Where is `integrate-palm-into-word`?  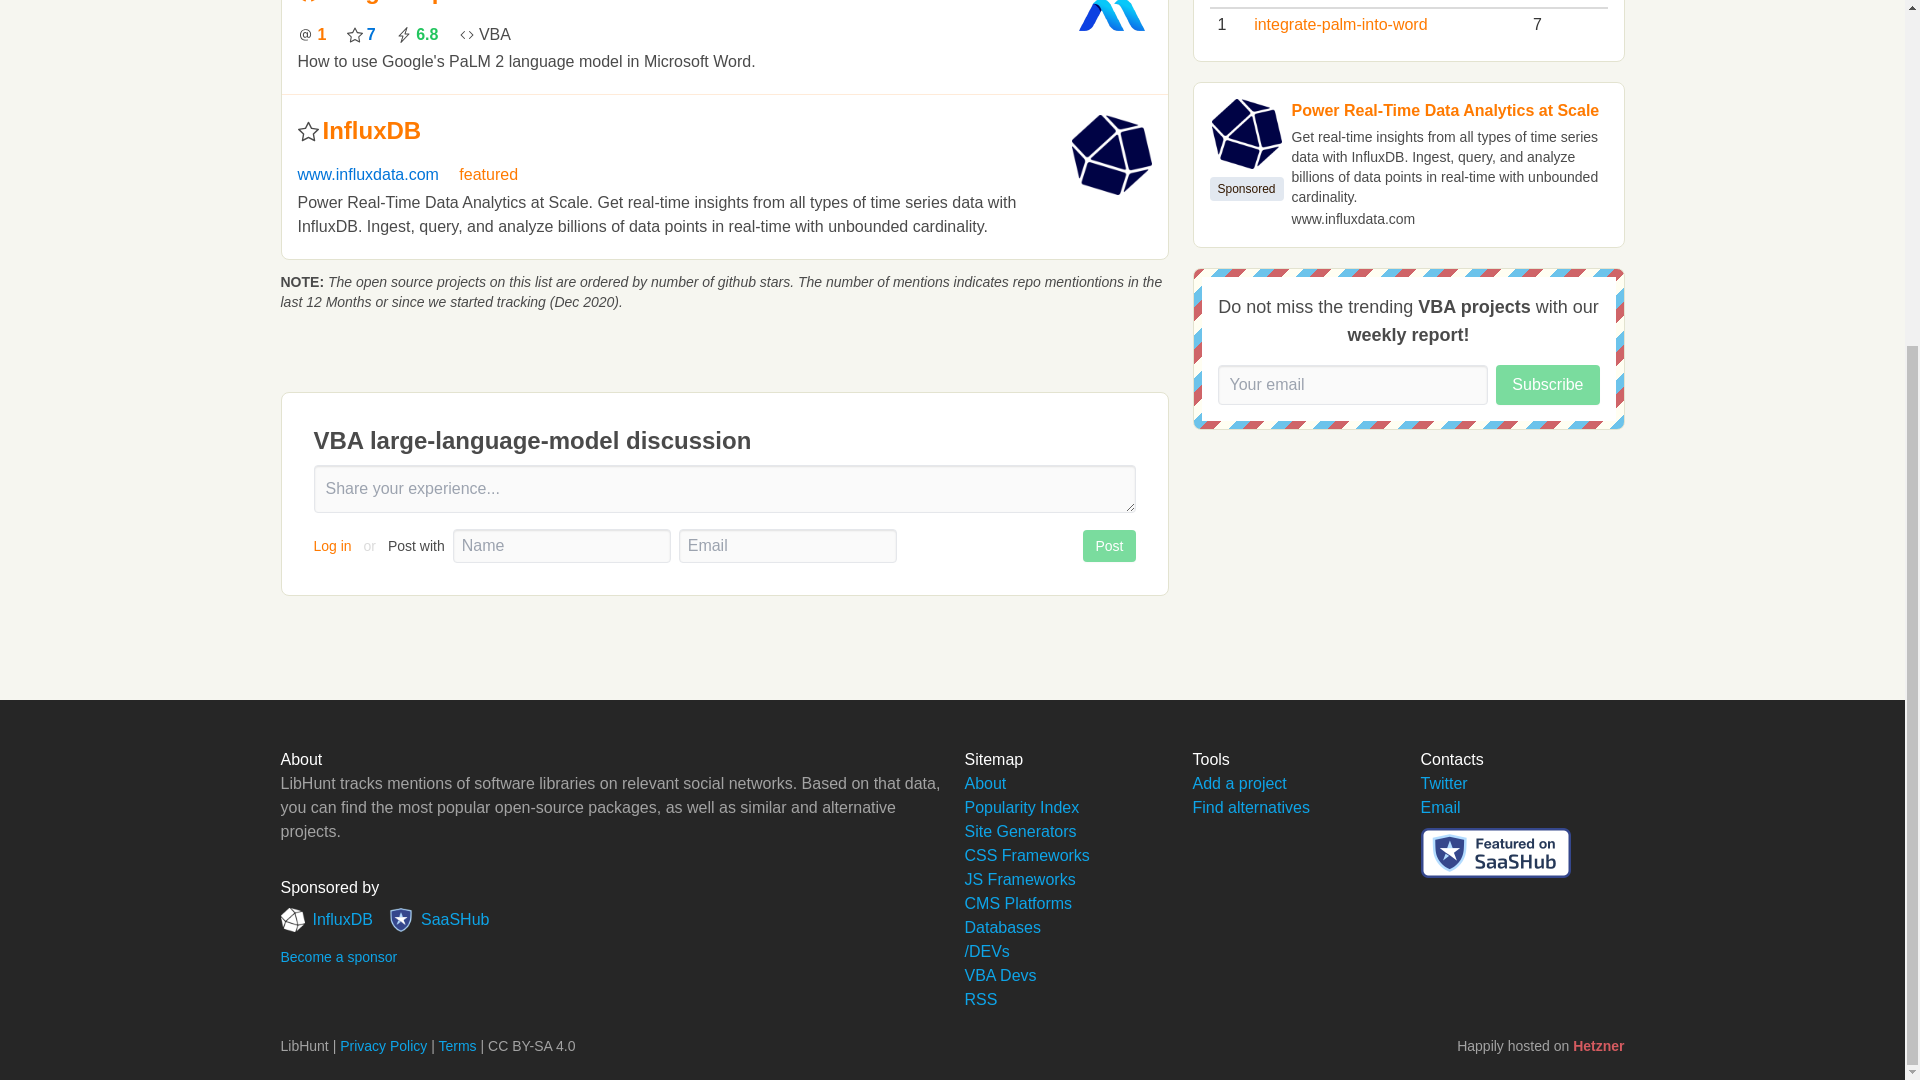
integrate-palm-into-word is located at coordinates (463, 3).